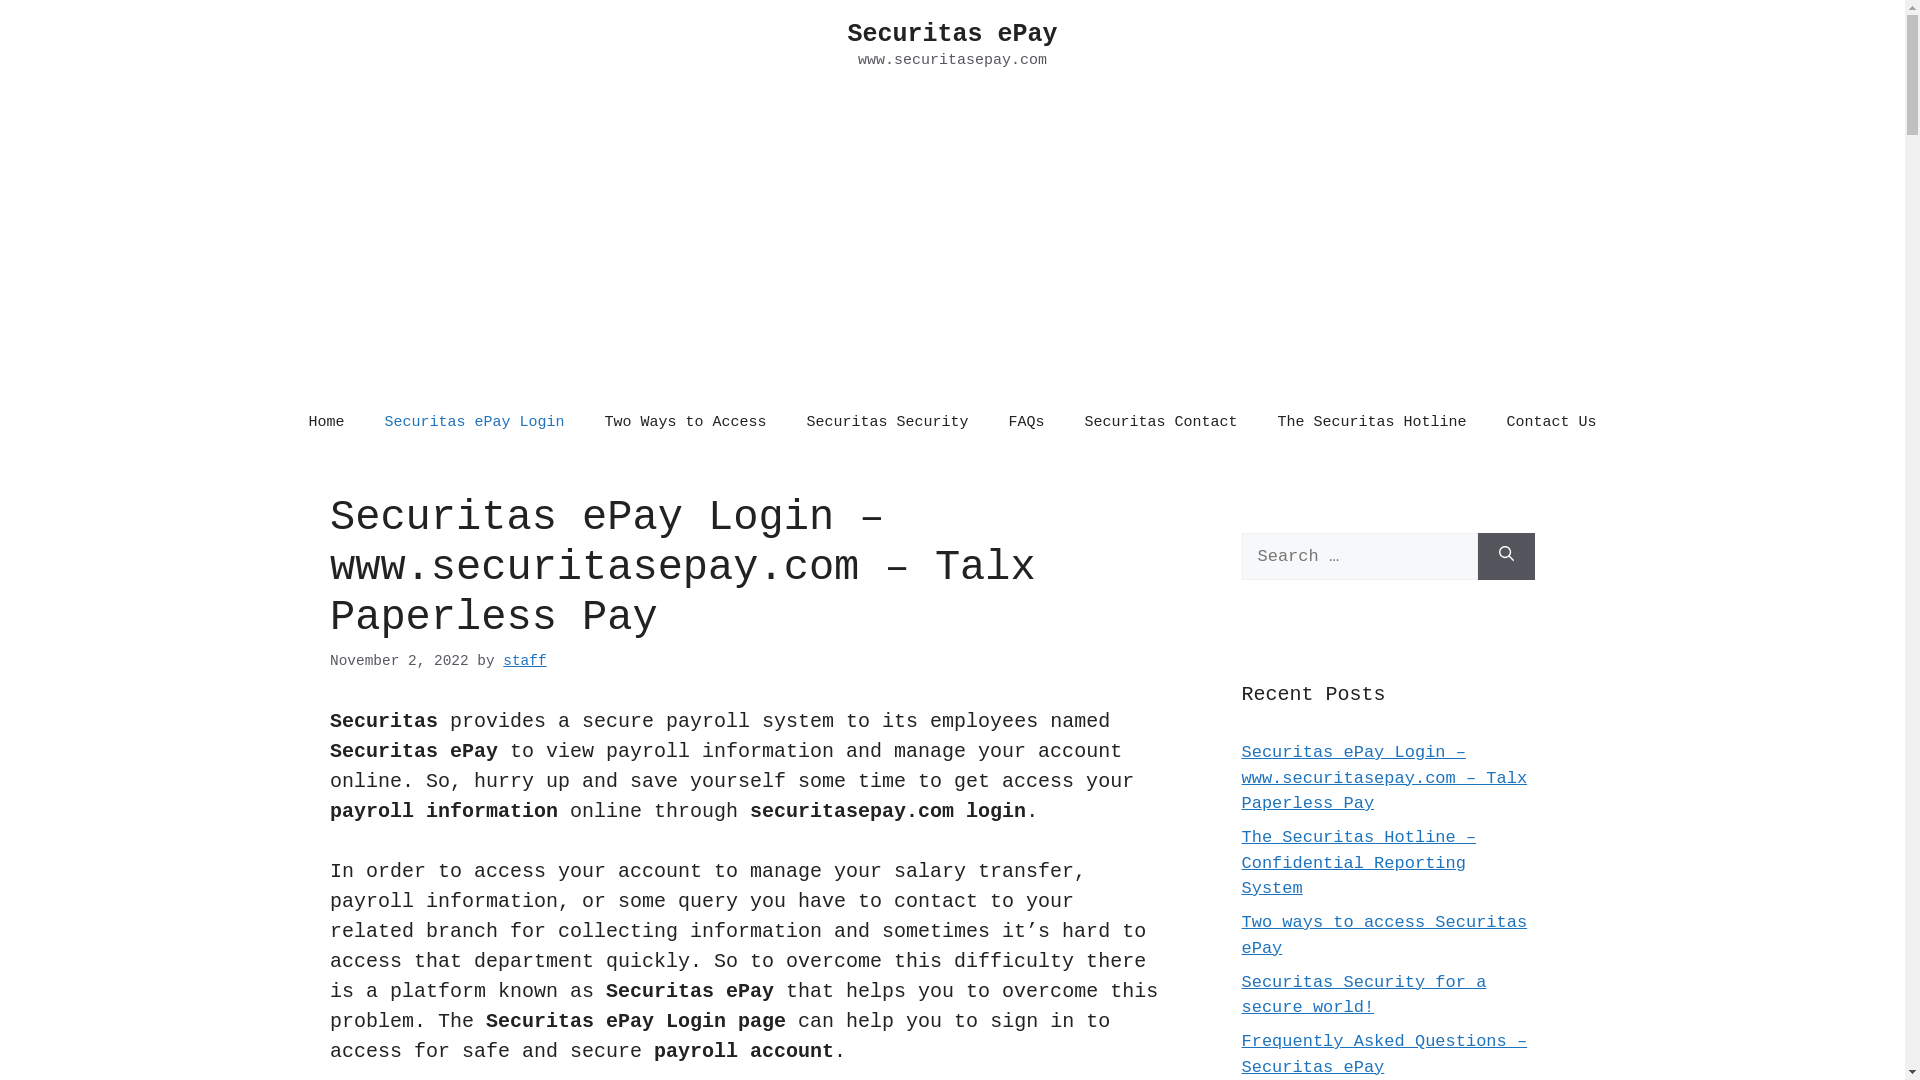 The image size is (1920, 1080). What do you see at coordinates (1162, 422) in the screenshot?
I see `Securitas Contact` at bounding box center [1162, 422].